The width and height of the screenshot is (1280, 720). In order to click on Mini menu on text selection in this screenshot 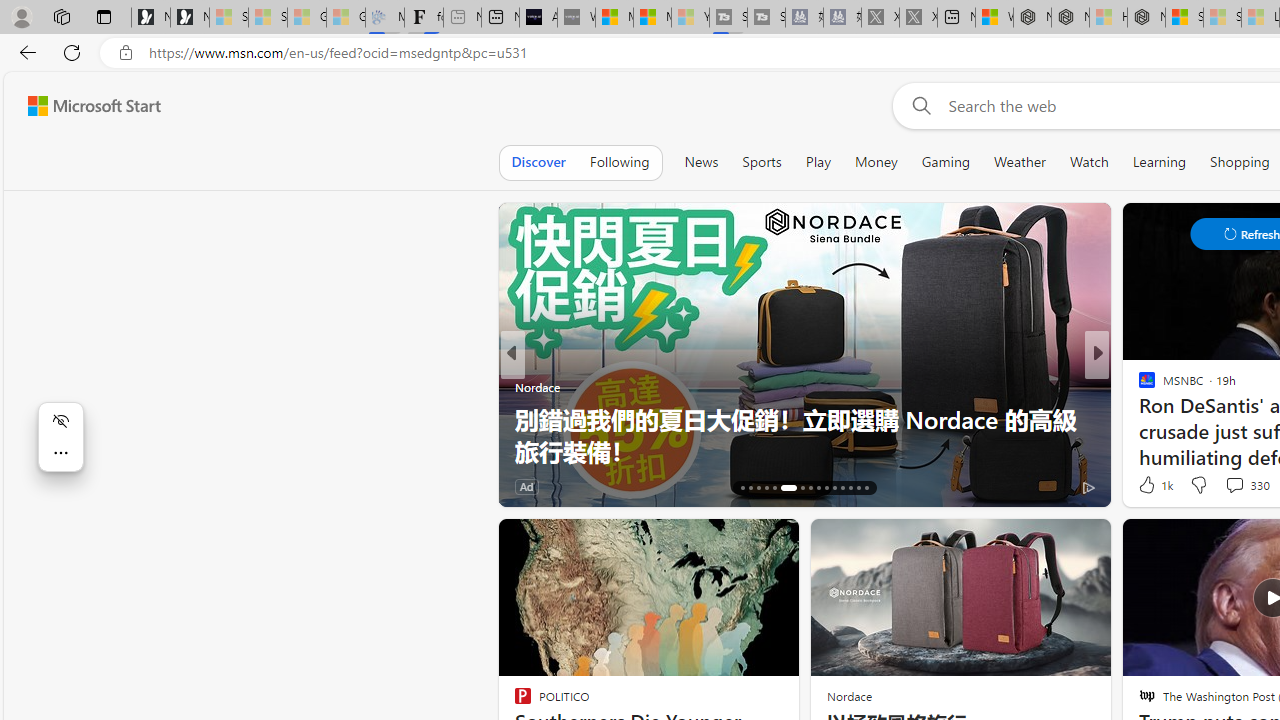, I will do `click(61, 448)`.